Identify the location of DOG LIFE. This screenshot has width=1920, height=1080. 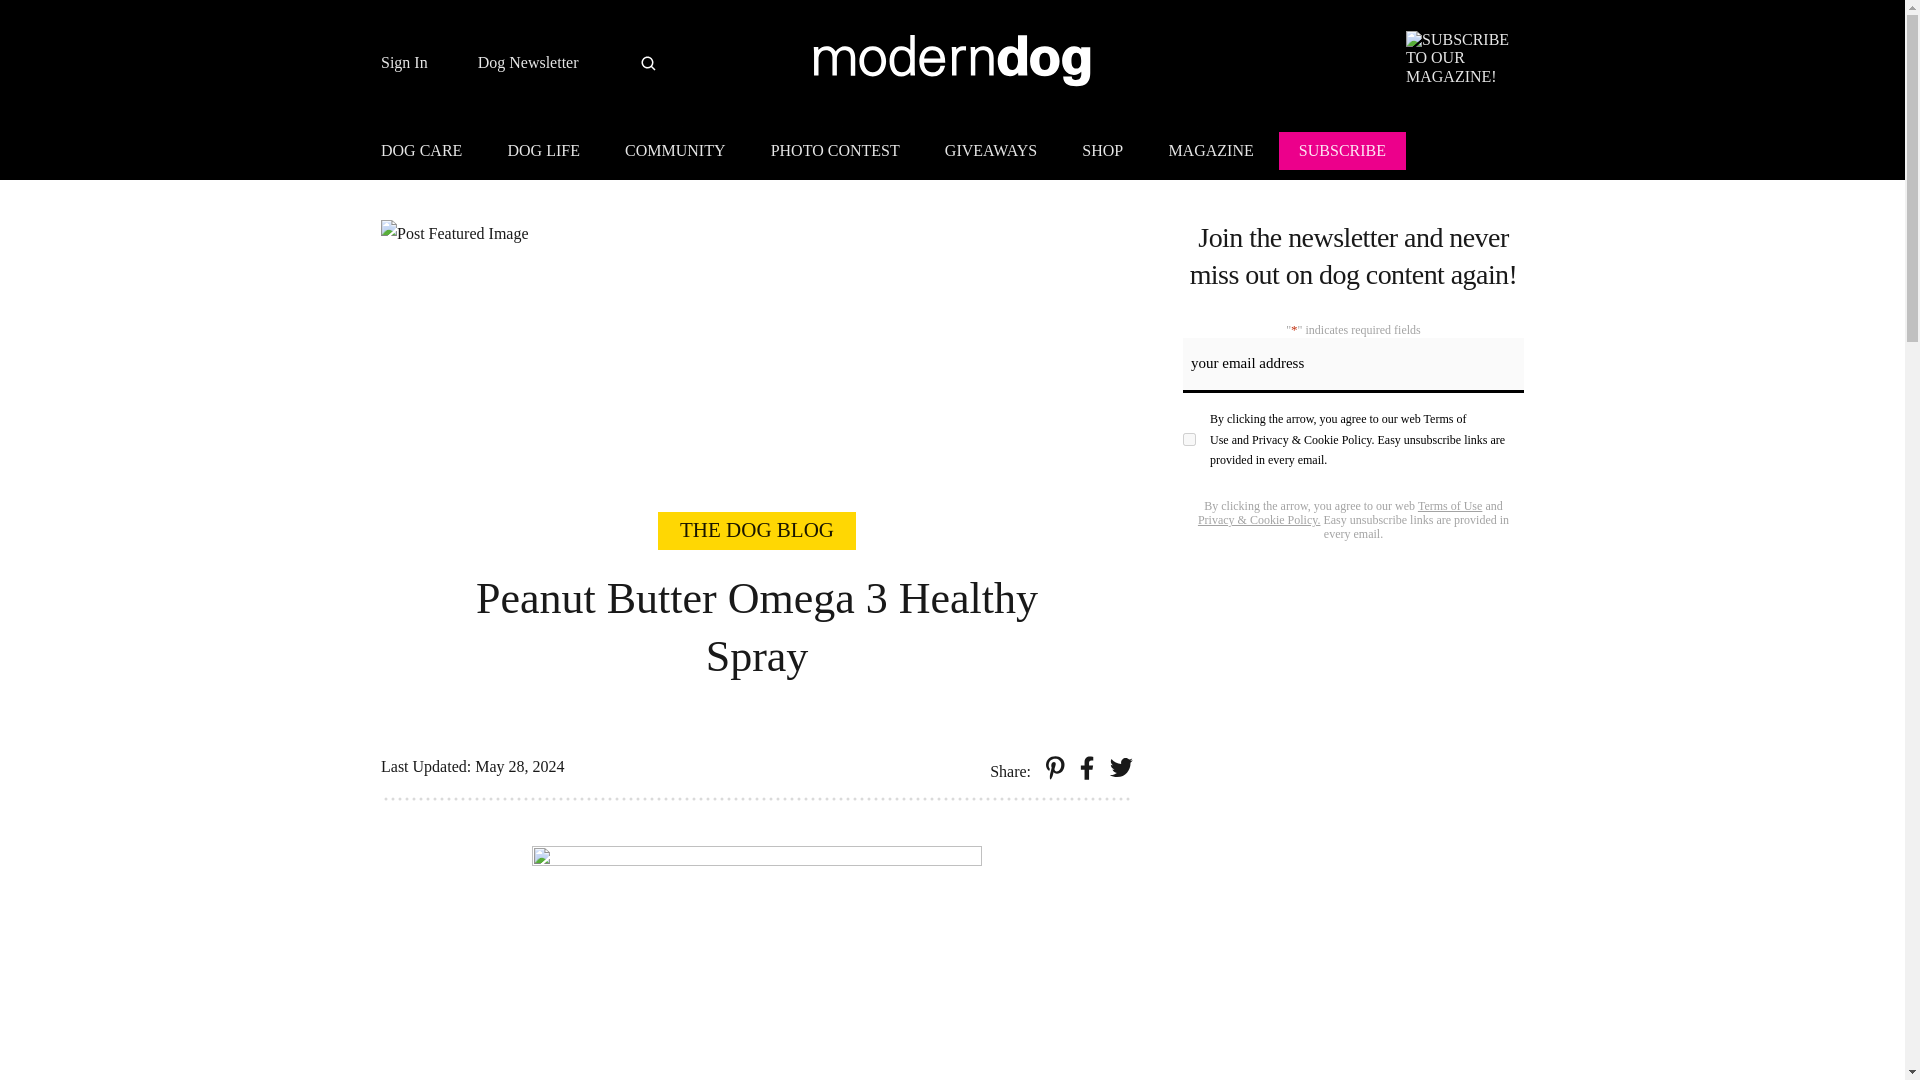
(543, 154).